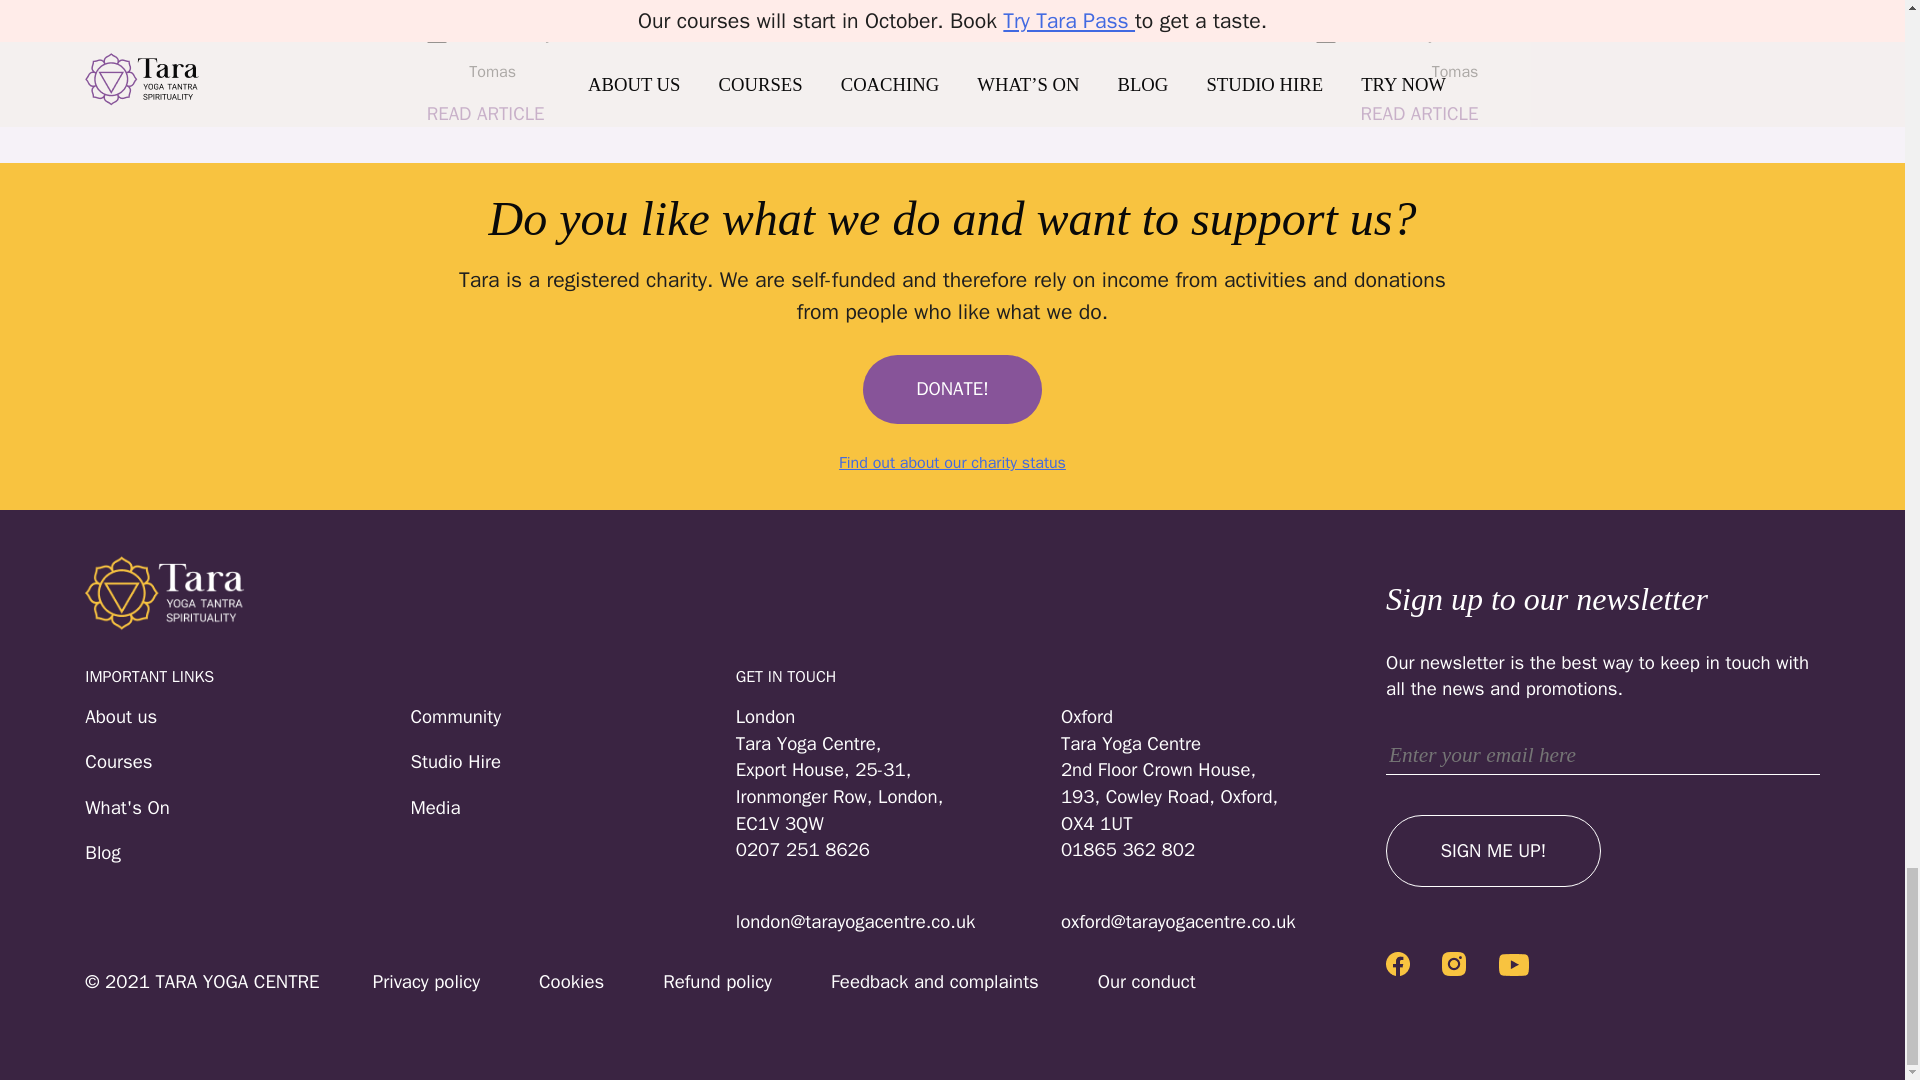 This screenshot has width=1920, height=1080. What do you see at coordinates (1494, 850) in the screenshot?
I see `Sign me up!` at bounding box center [1494, 850].